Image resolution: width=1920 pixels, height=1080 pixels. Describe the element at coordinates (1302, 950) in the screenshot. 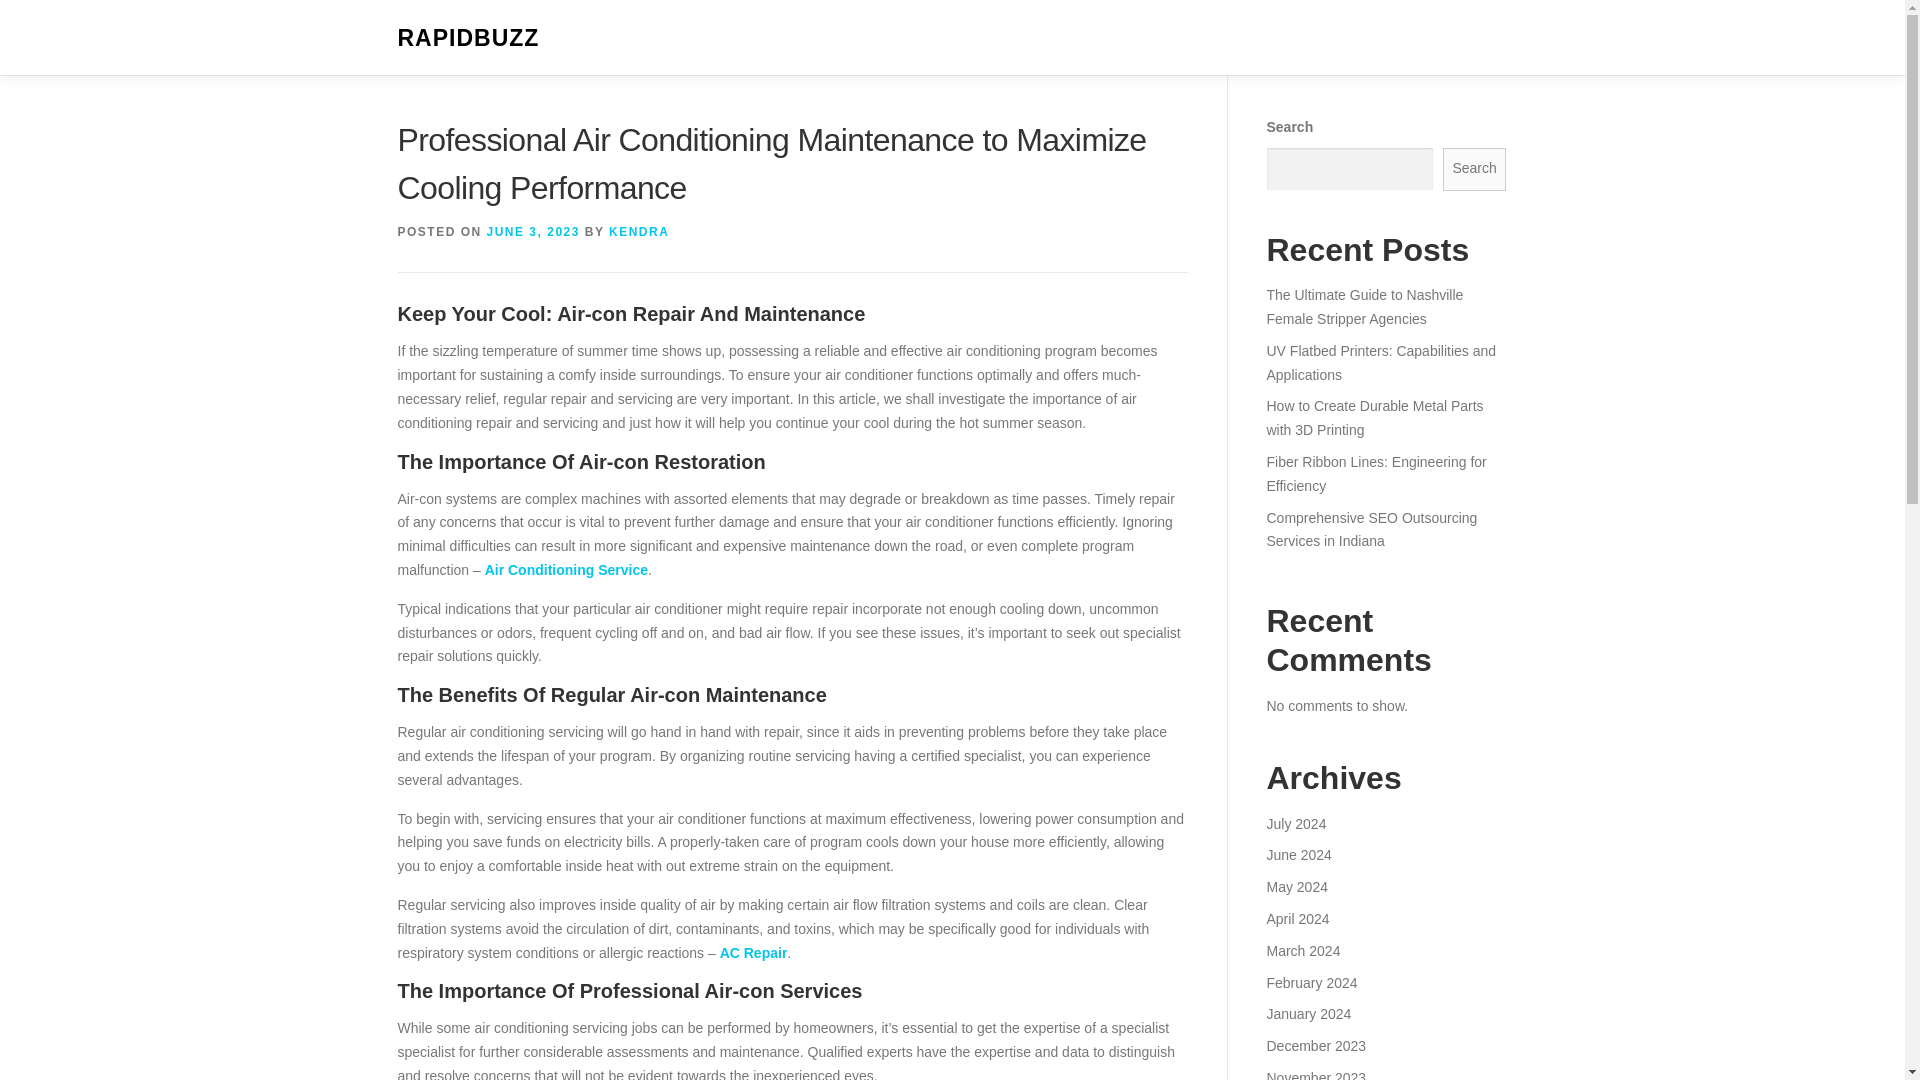

I see `March 2024` at that location.